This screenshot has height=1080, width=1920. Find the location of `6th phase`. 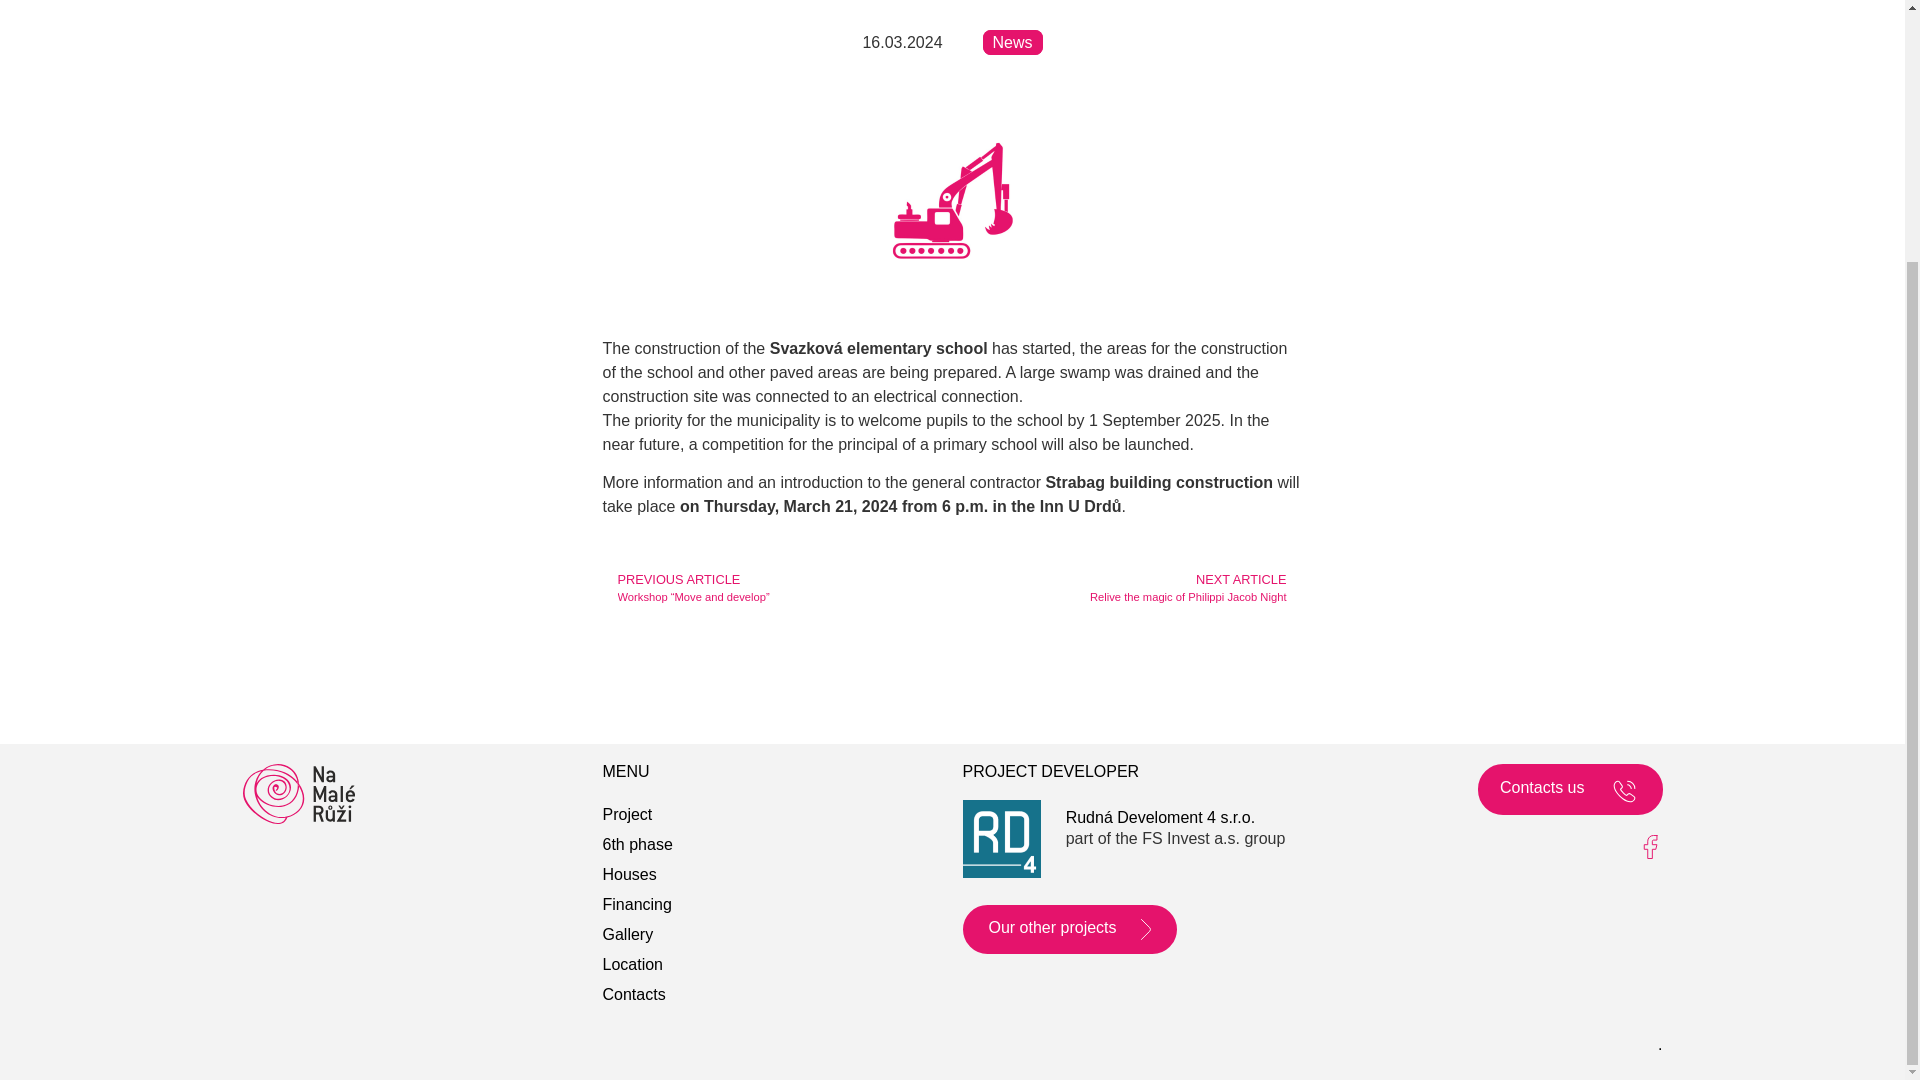

6th phase is located at coordinates (1126, 588).